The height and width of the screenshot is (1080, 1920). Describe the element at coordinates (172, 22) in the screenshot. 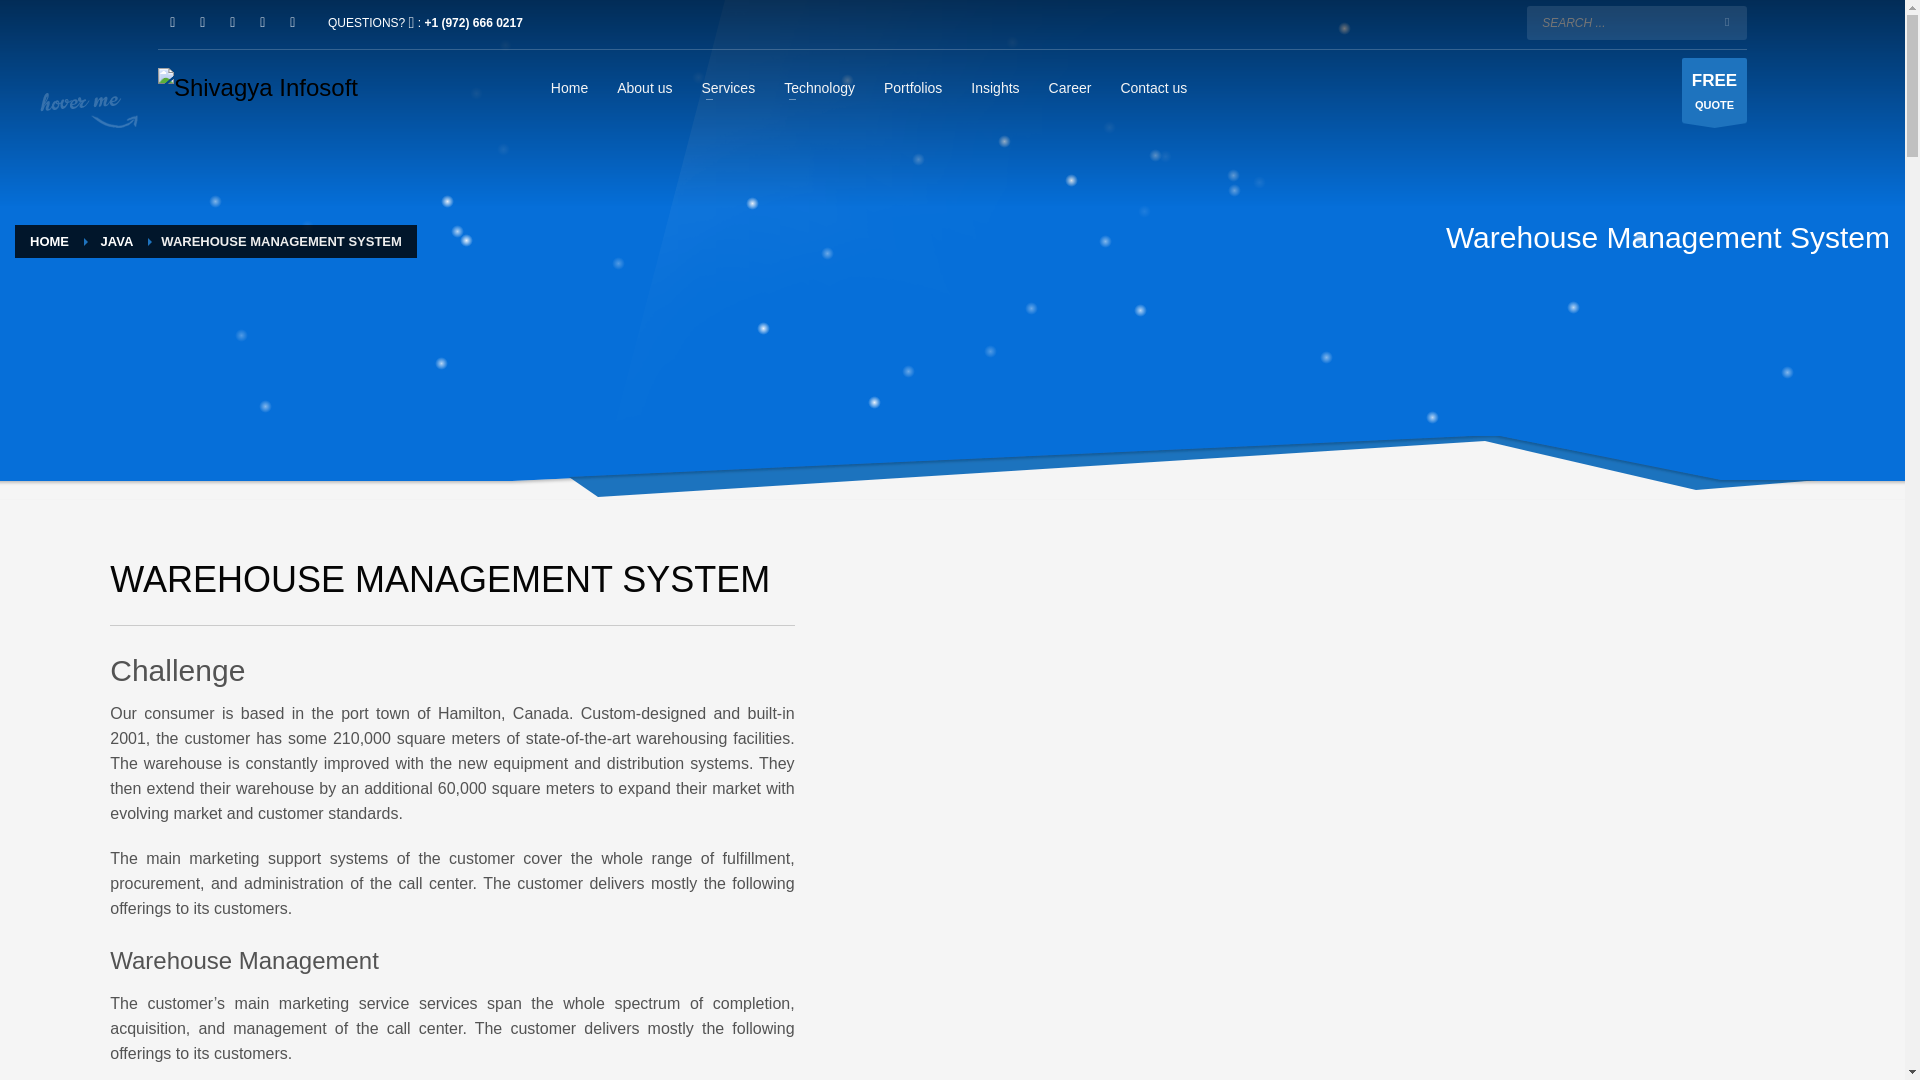

I see `Facebook` at that location.